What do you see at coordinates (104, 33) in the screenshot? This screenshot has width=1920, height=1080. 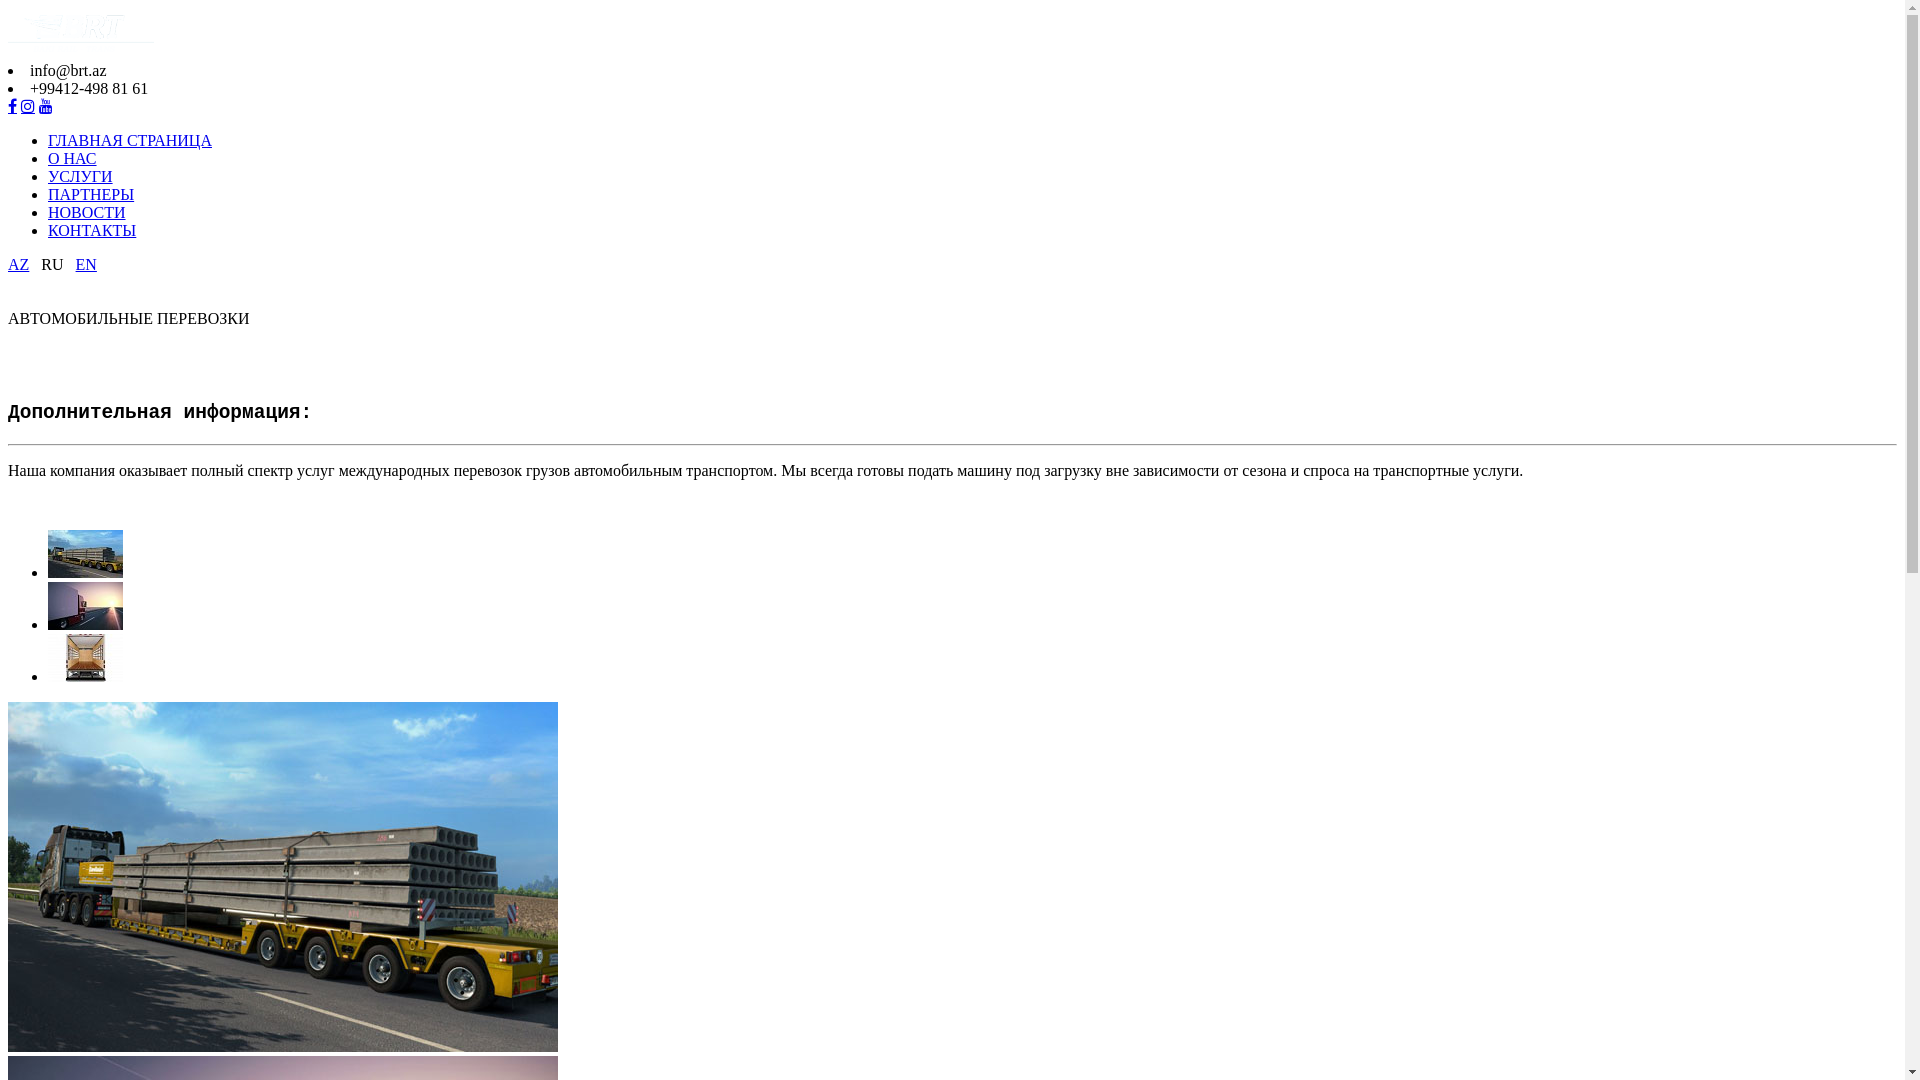 I see `BRT` at bounding box center [104, 33].